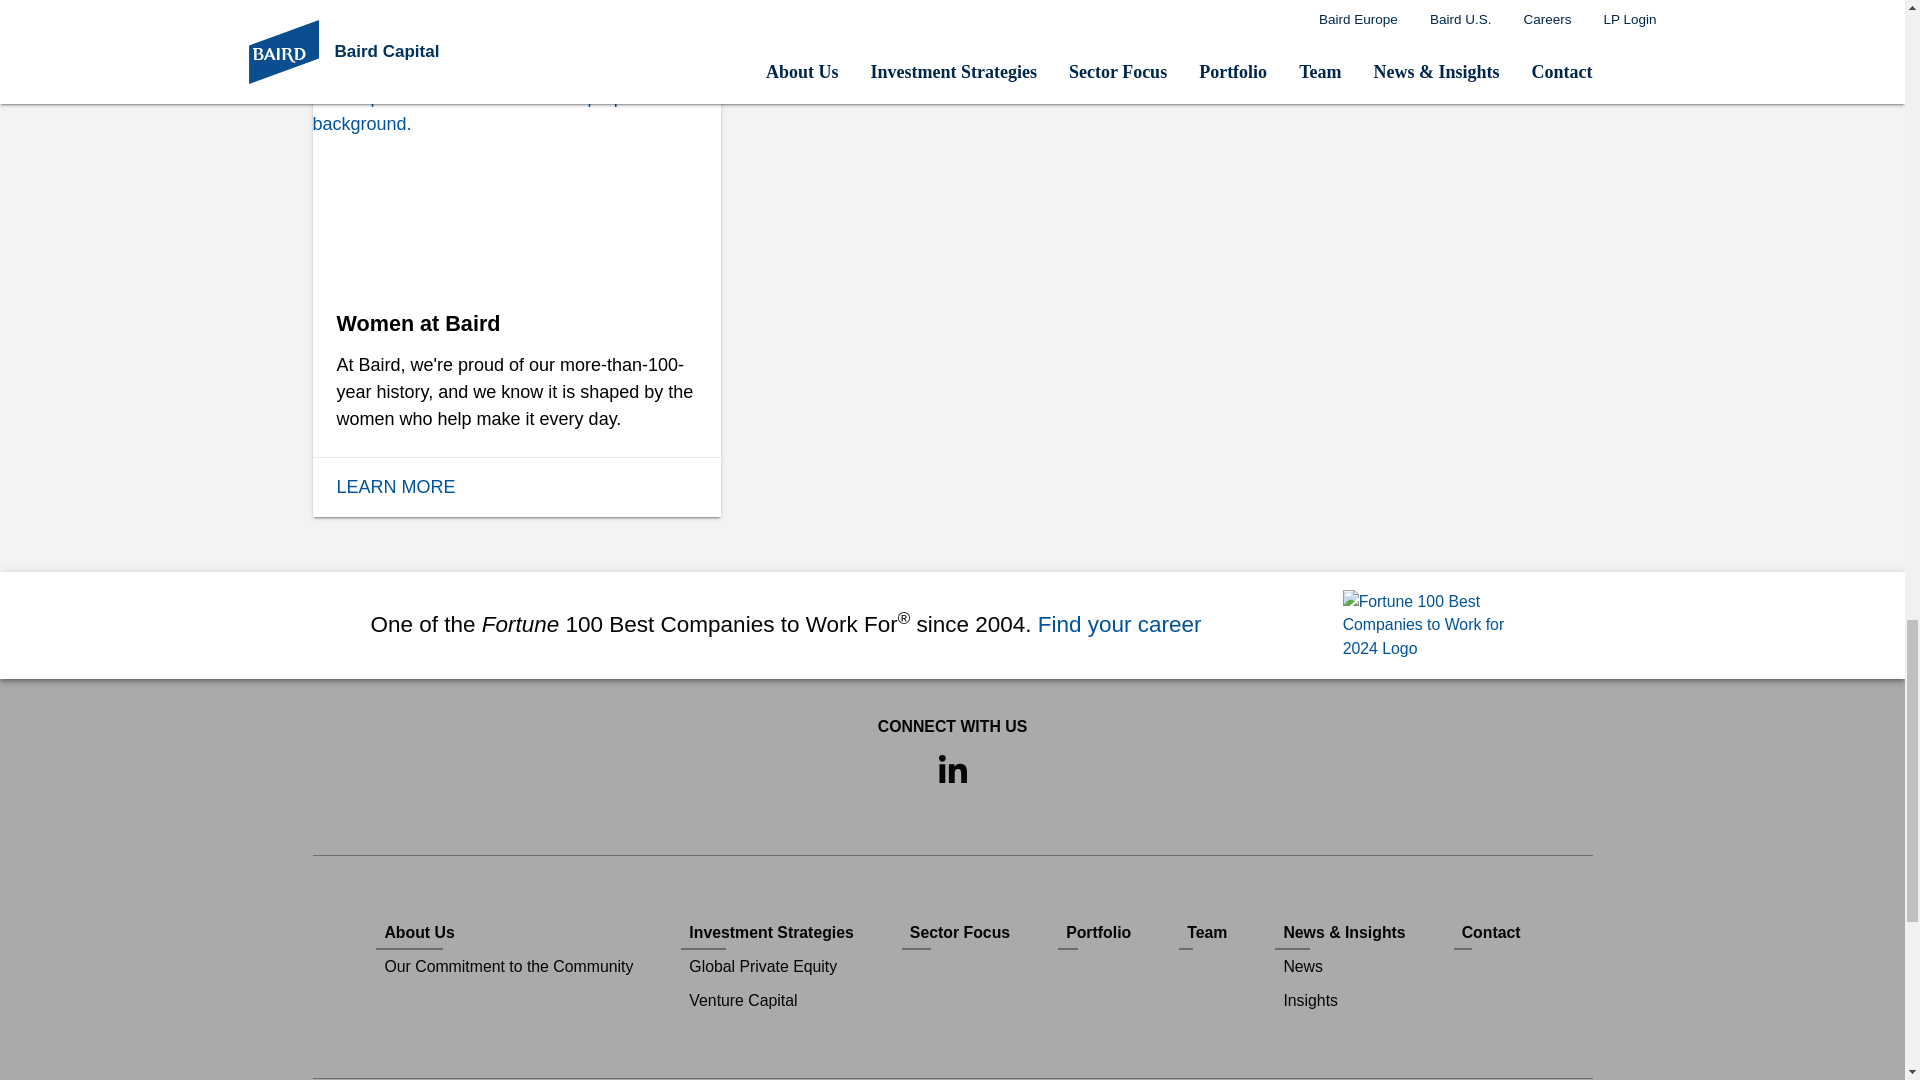 This screenshot has height=1080, width=1920. Describe the element at coordinates (772, 932) in the screenshot. I see `Investment Strategies` at that location.